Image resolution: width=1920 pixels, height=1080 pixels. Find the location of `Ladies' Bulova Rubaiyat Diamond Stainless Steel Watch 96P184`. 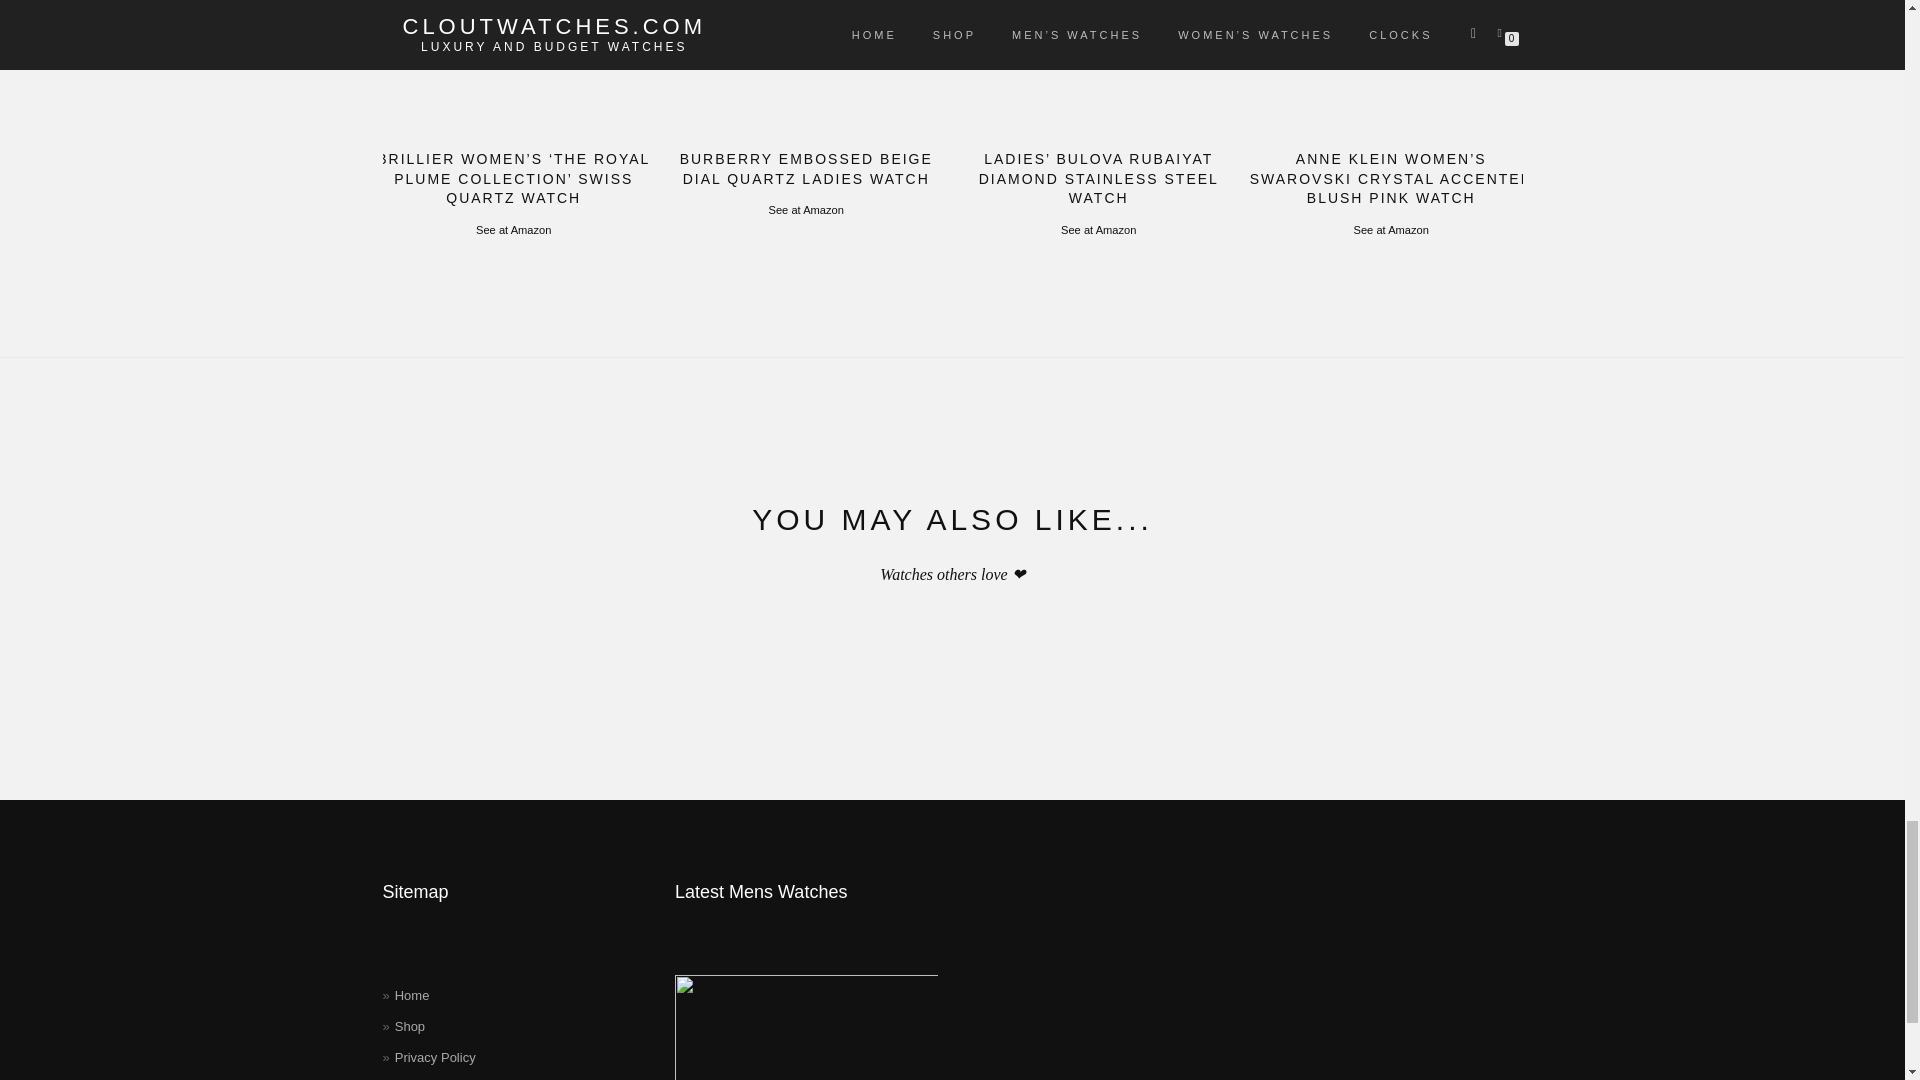

Ladies' Bulova Rubaiyat Diamond Stainless Steel Watch 96P184 is located at coordinates (1098, 66).